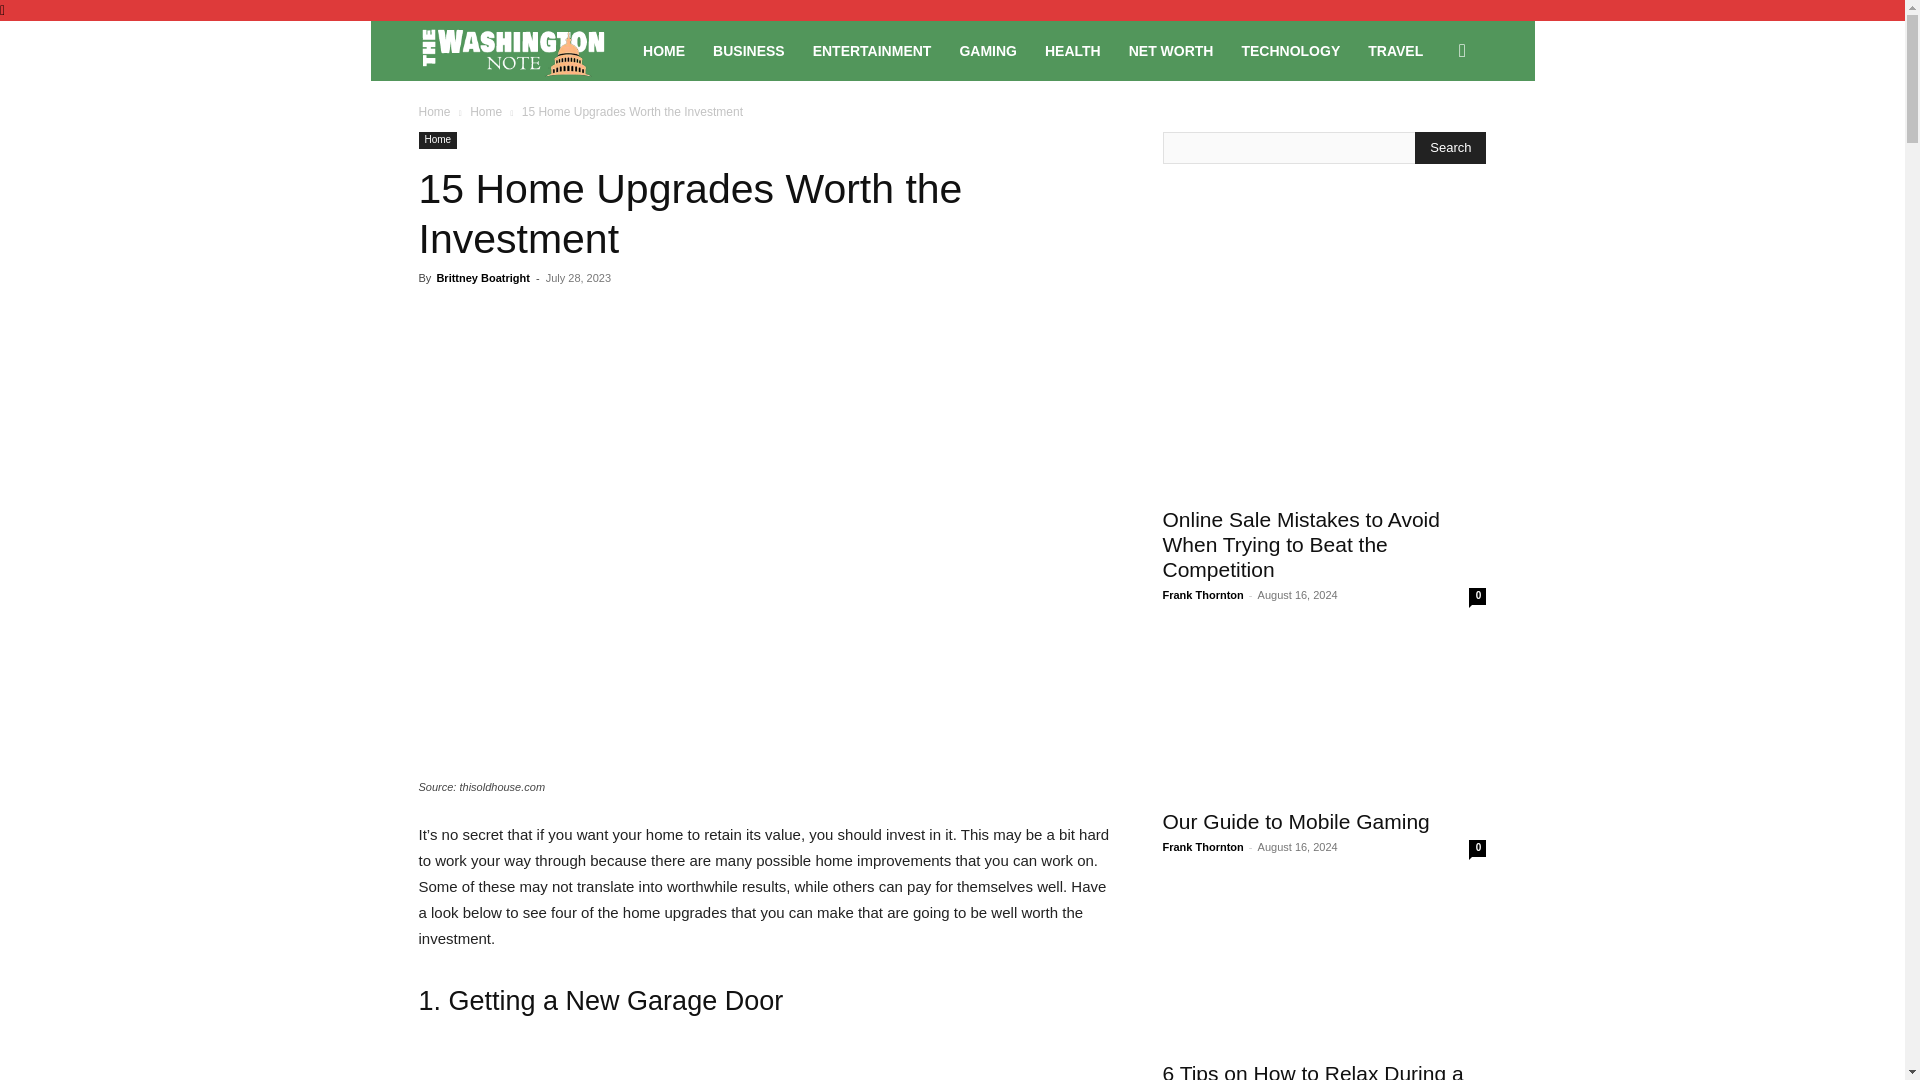  Describe the element at coordinates (872, 50) in the screenshot. I see `ENTERTAINMENT` at that location.